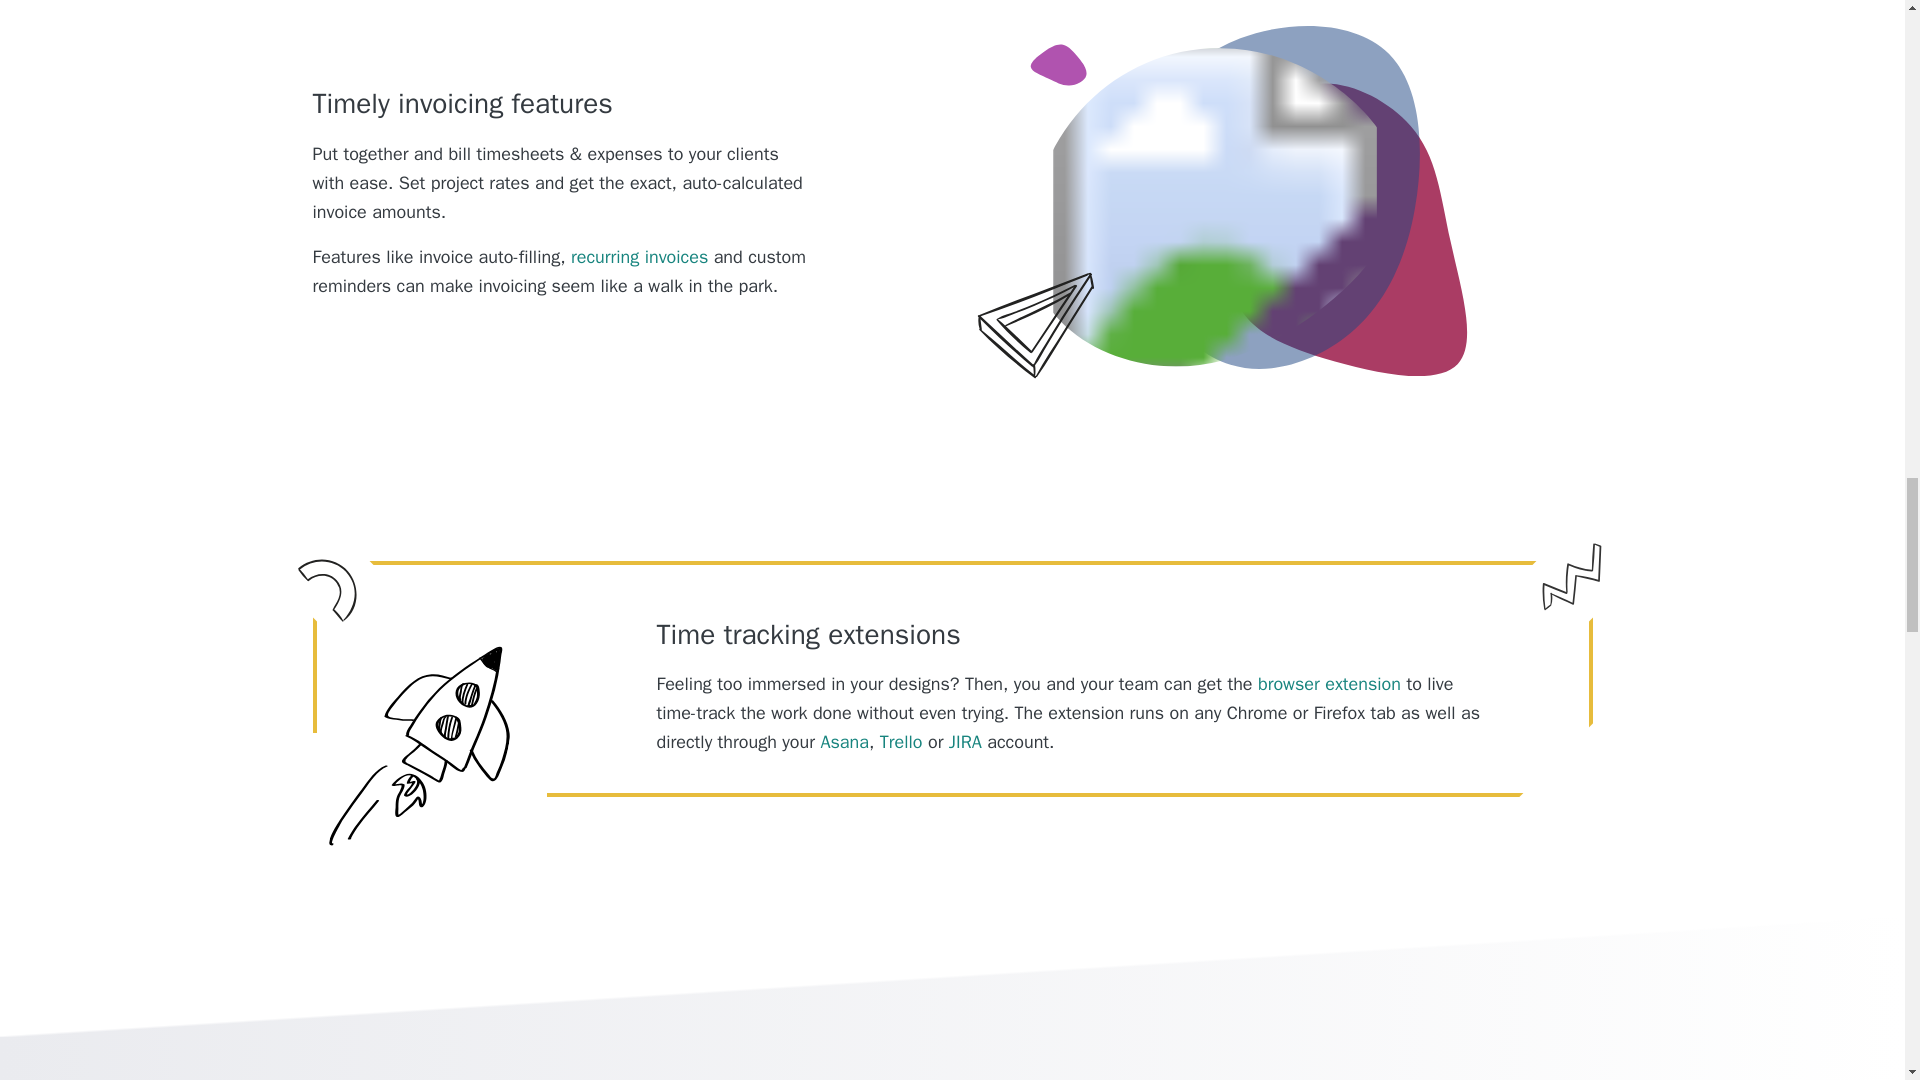  Describe the element at coordinates (844, 742) in the screenshot. I see `Asana` at that location.